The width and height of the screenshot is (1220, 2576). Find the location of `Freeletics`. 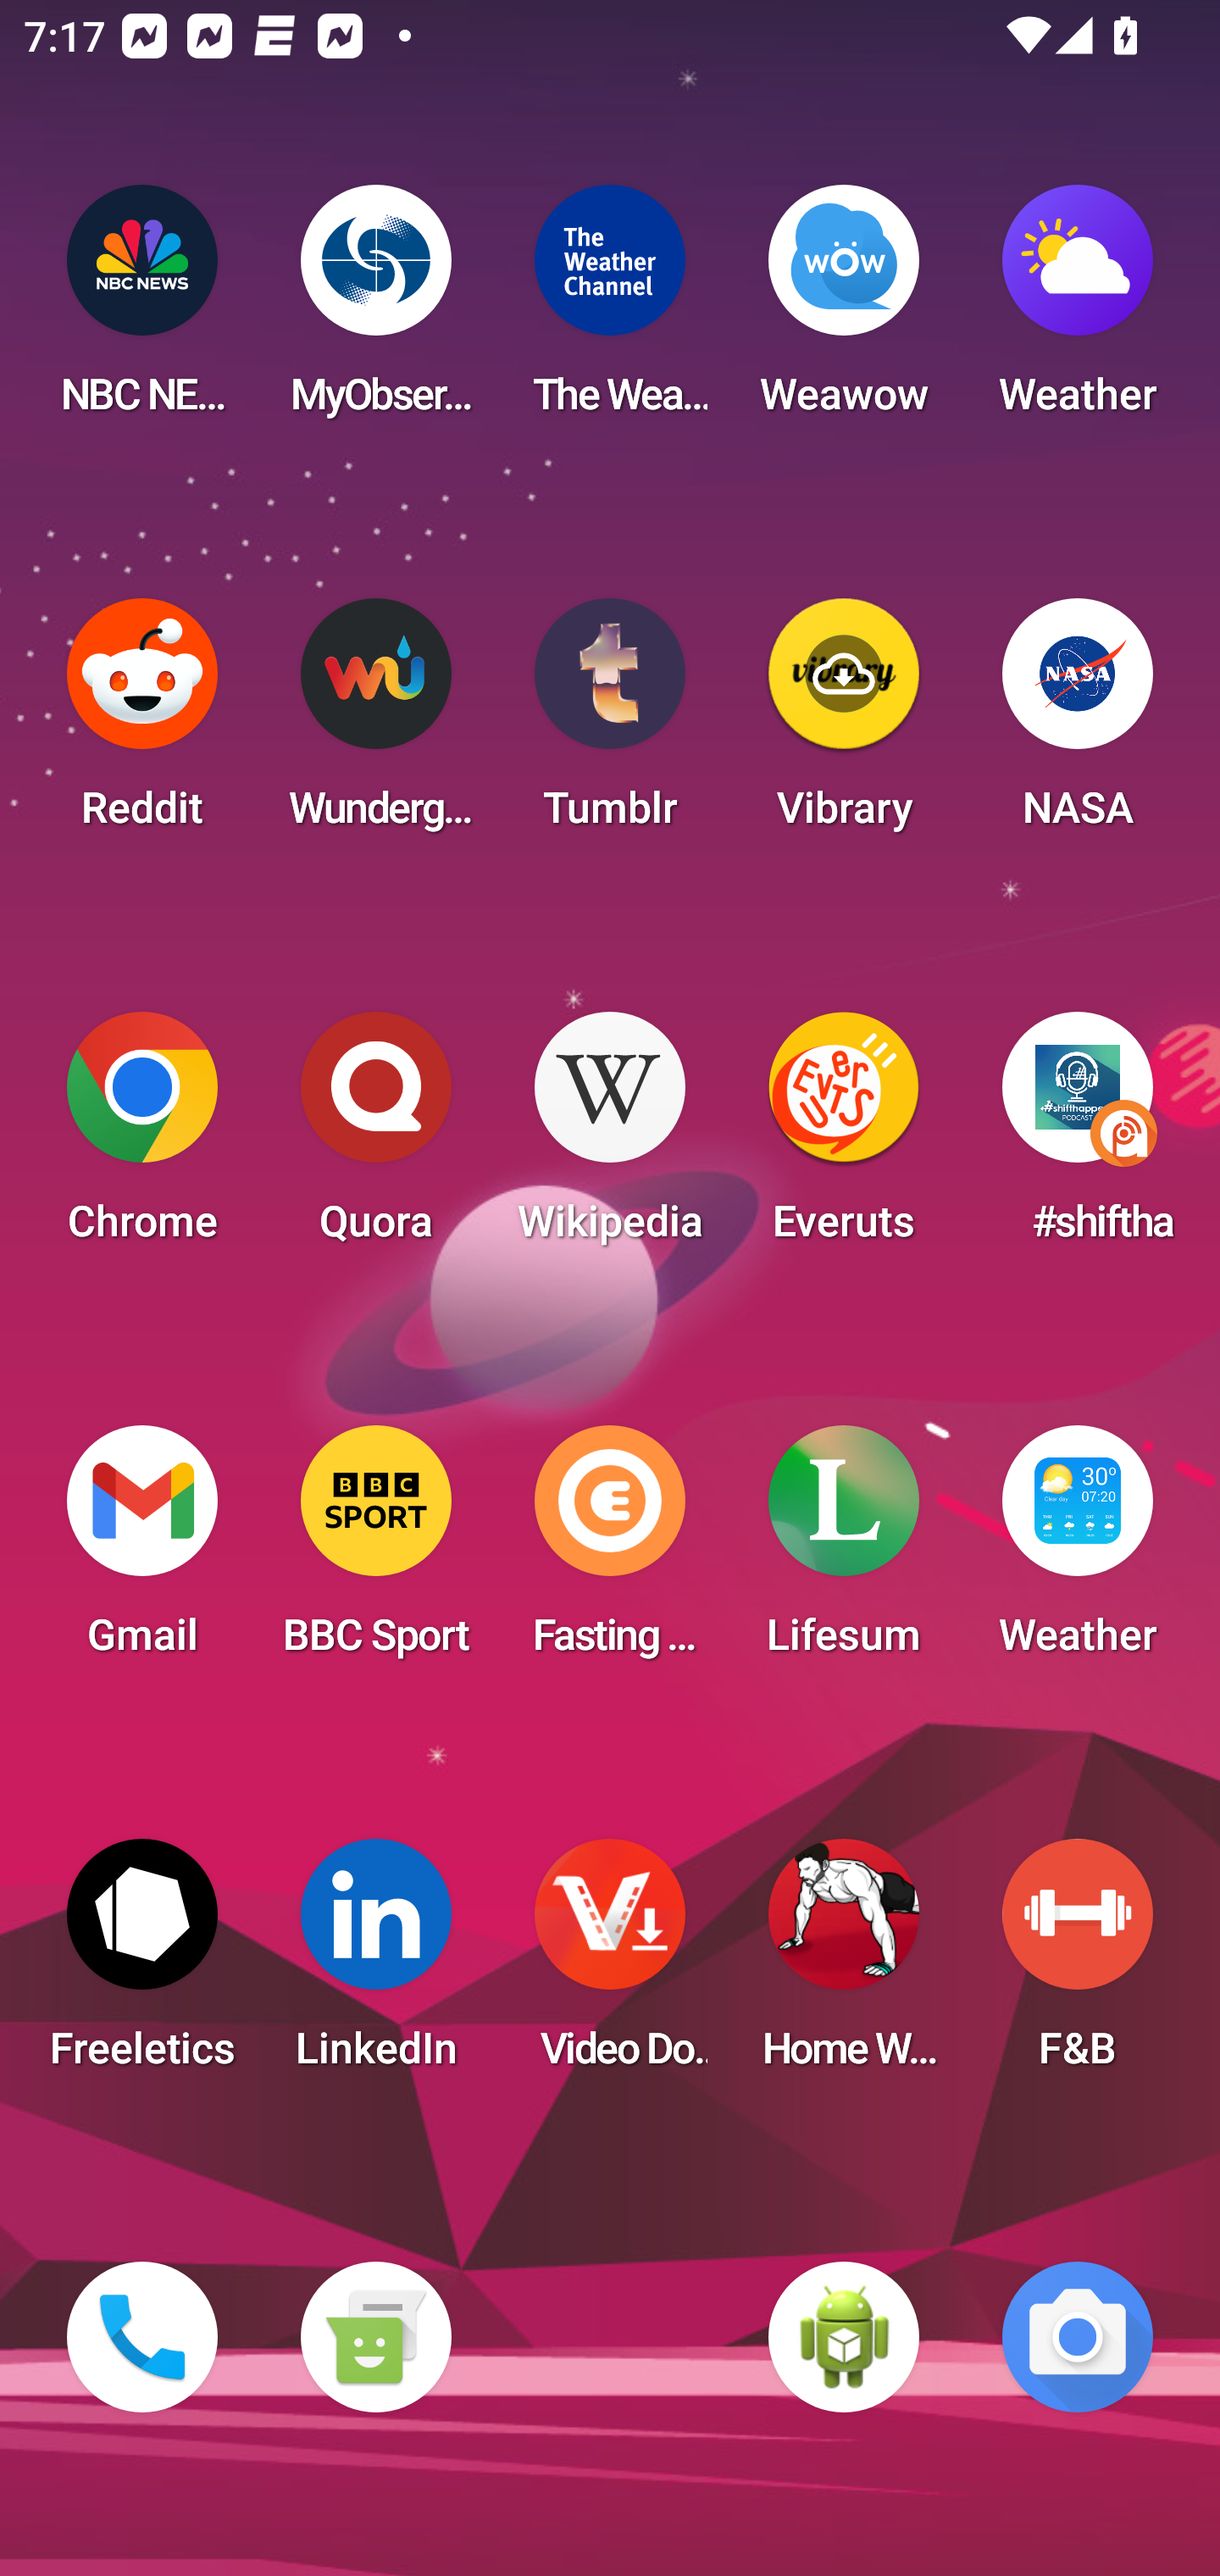

Freeletics is located at coordinates (142, 1964).